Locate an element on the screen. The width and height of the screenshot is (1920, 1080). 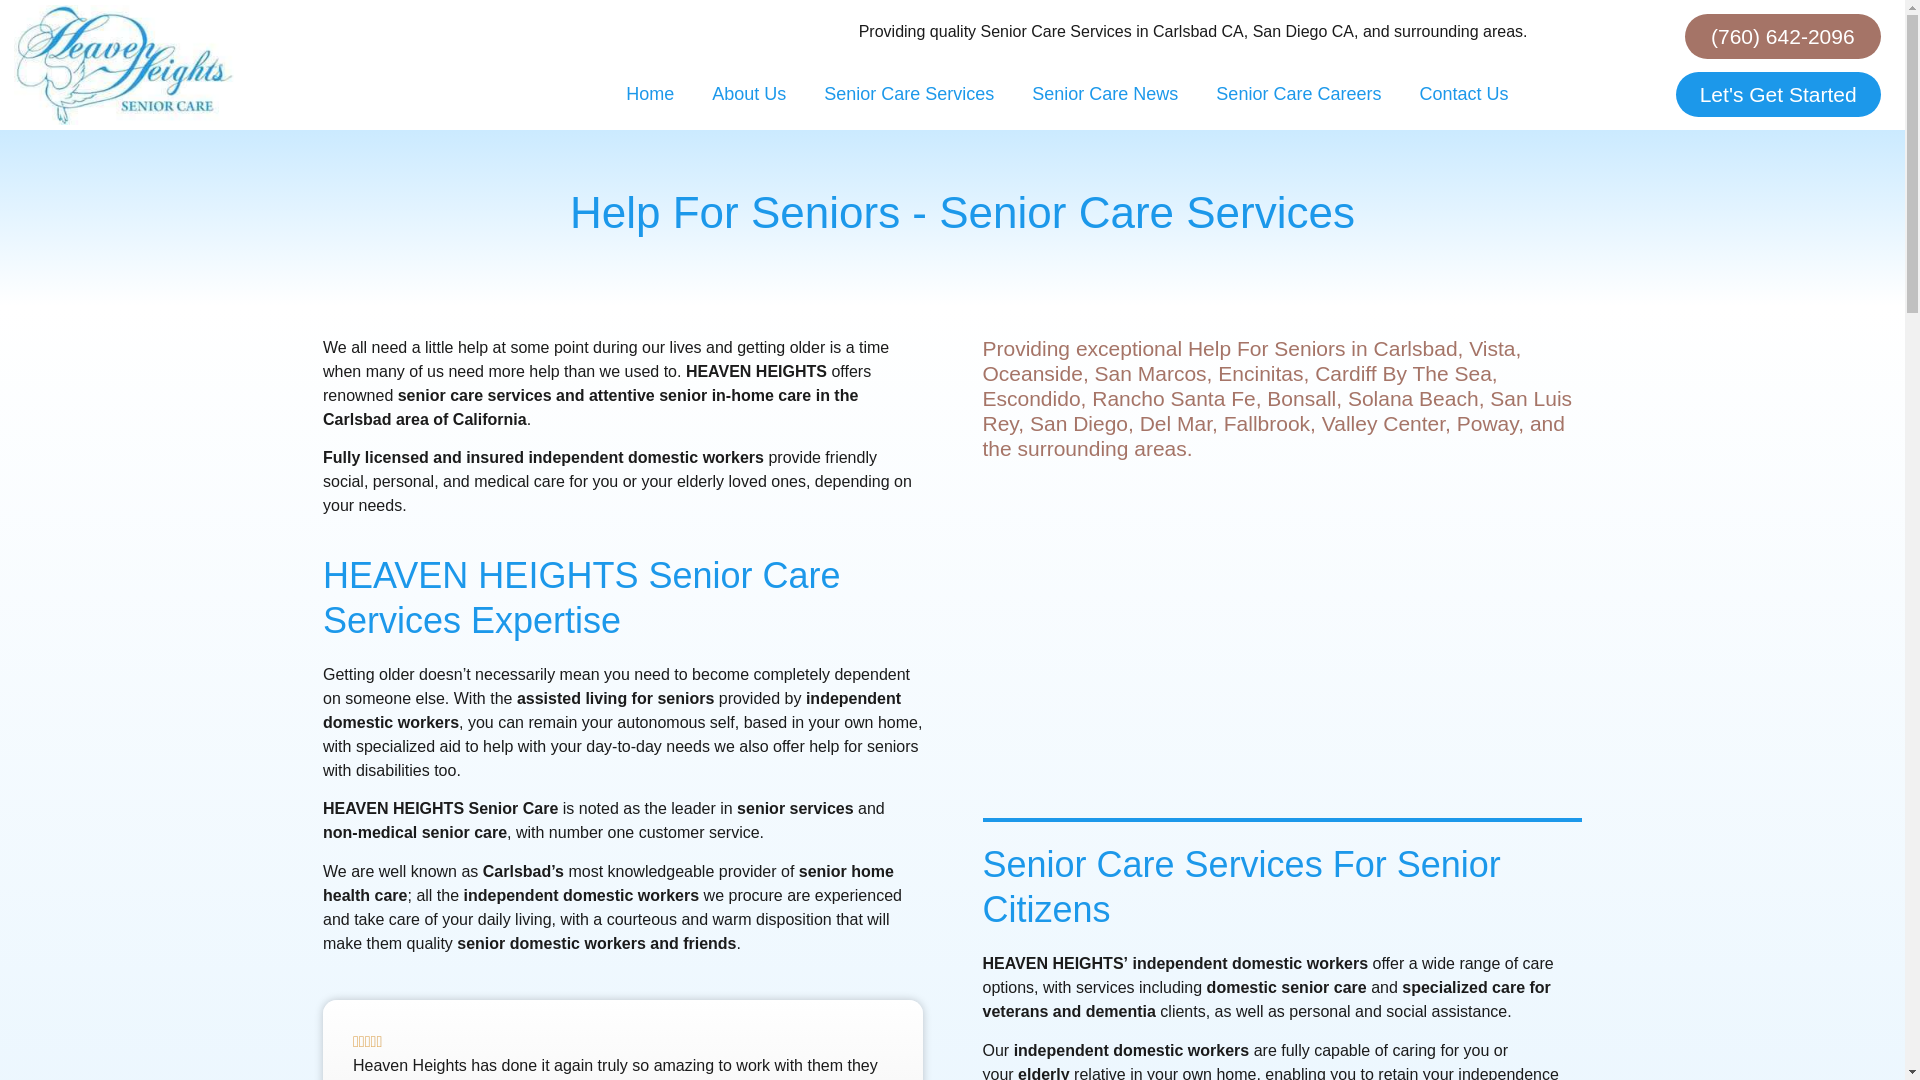
Let's Get Started is located at coordinates (1778, 94).